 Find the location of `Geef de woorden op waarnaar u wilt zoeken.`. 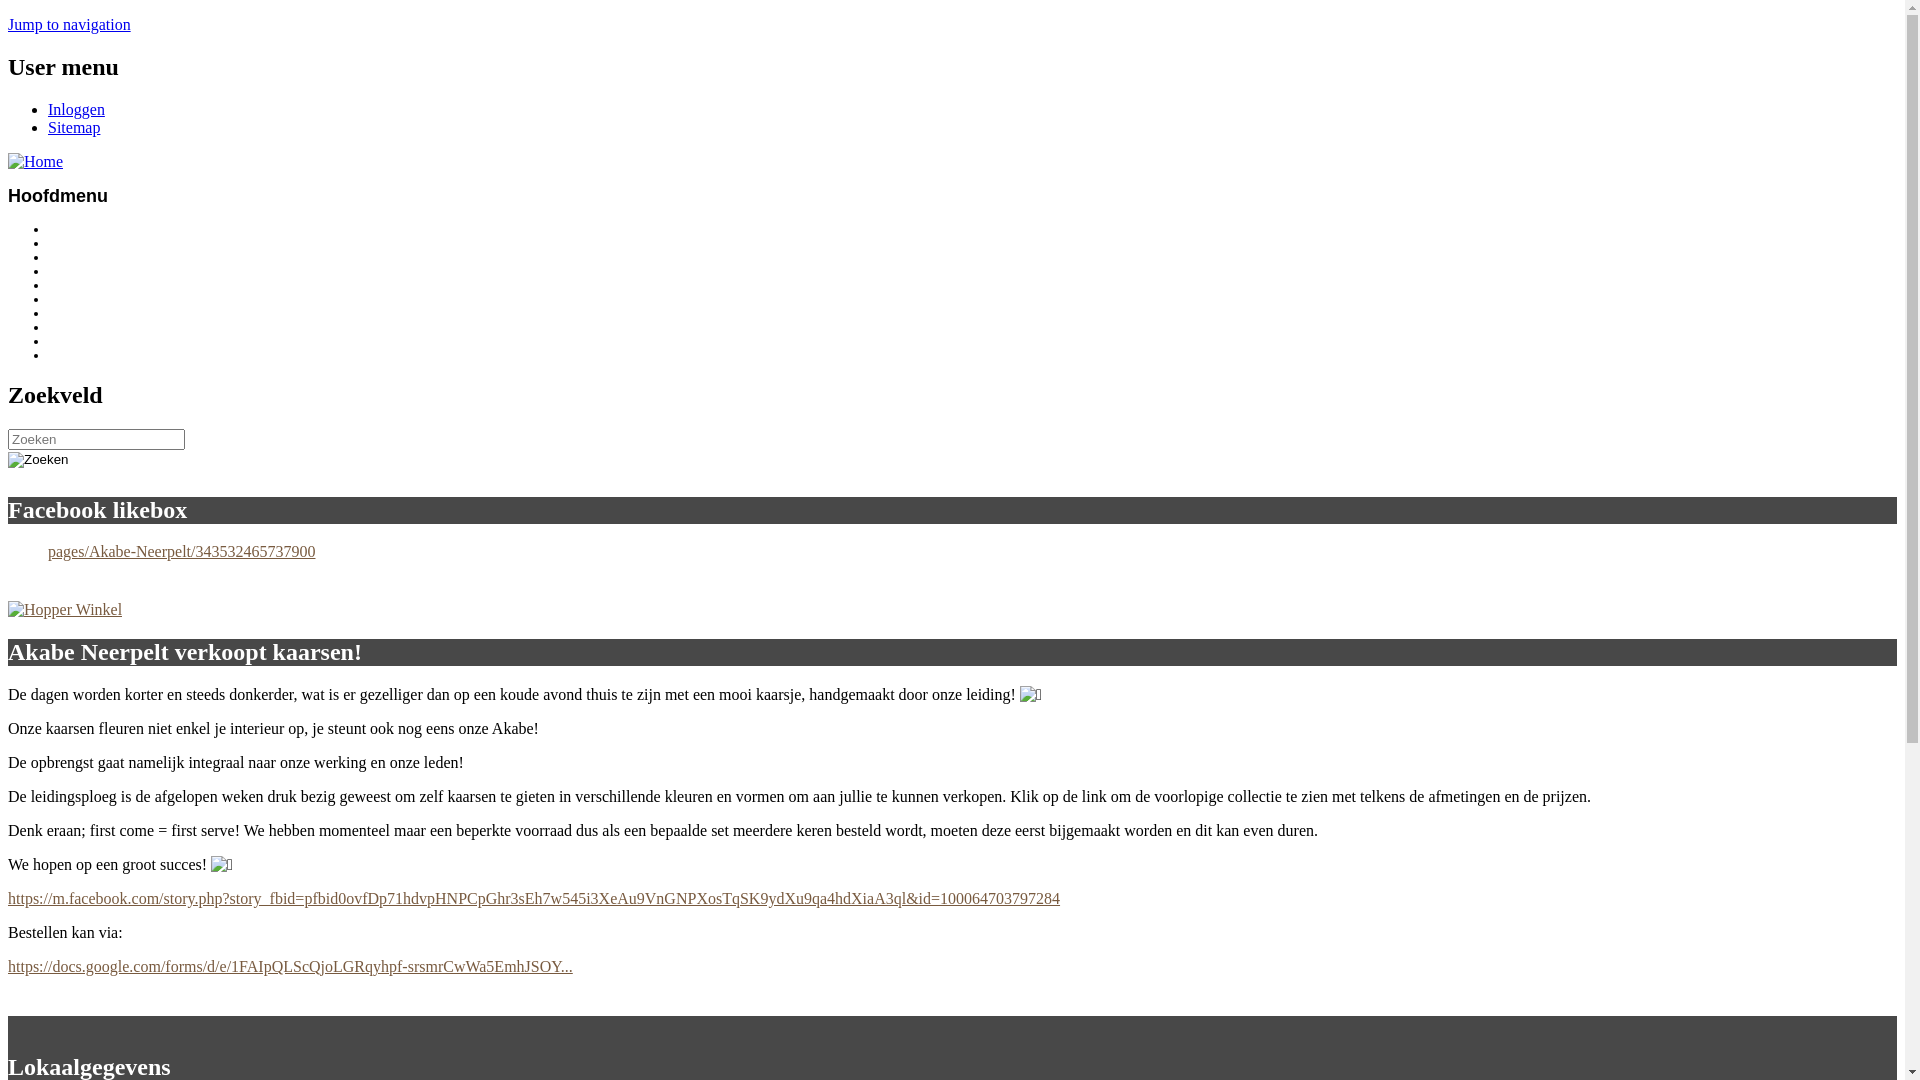

Geef de woorden op waarnaar u wilt zoeken. is located at coordinates (96, 438).